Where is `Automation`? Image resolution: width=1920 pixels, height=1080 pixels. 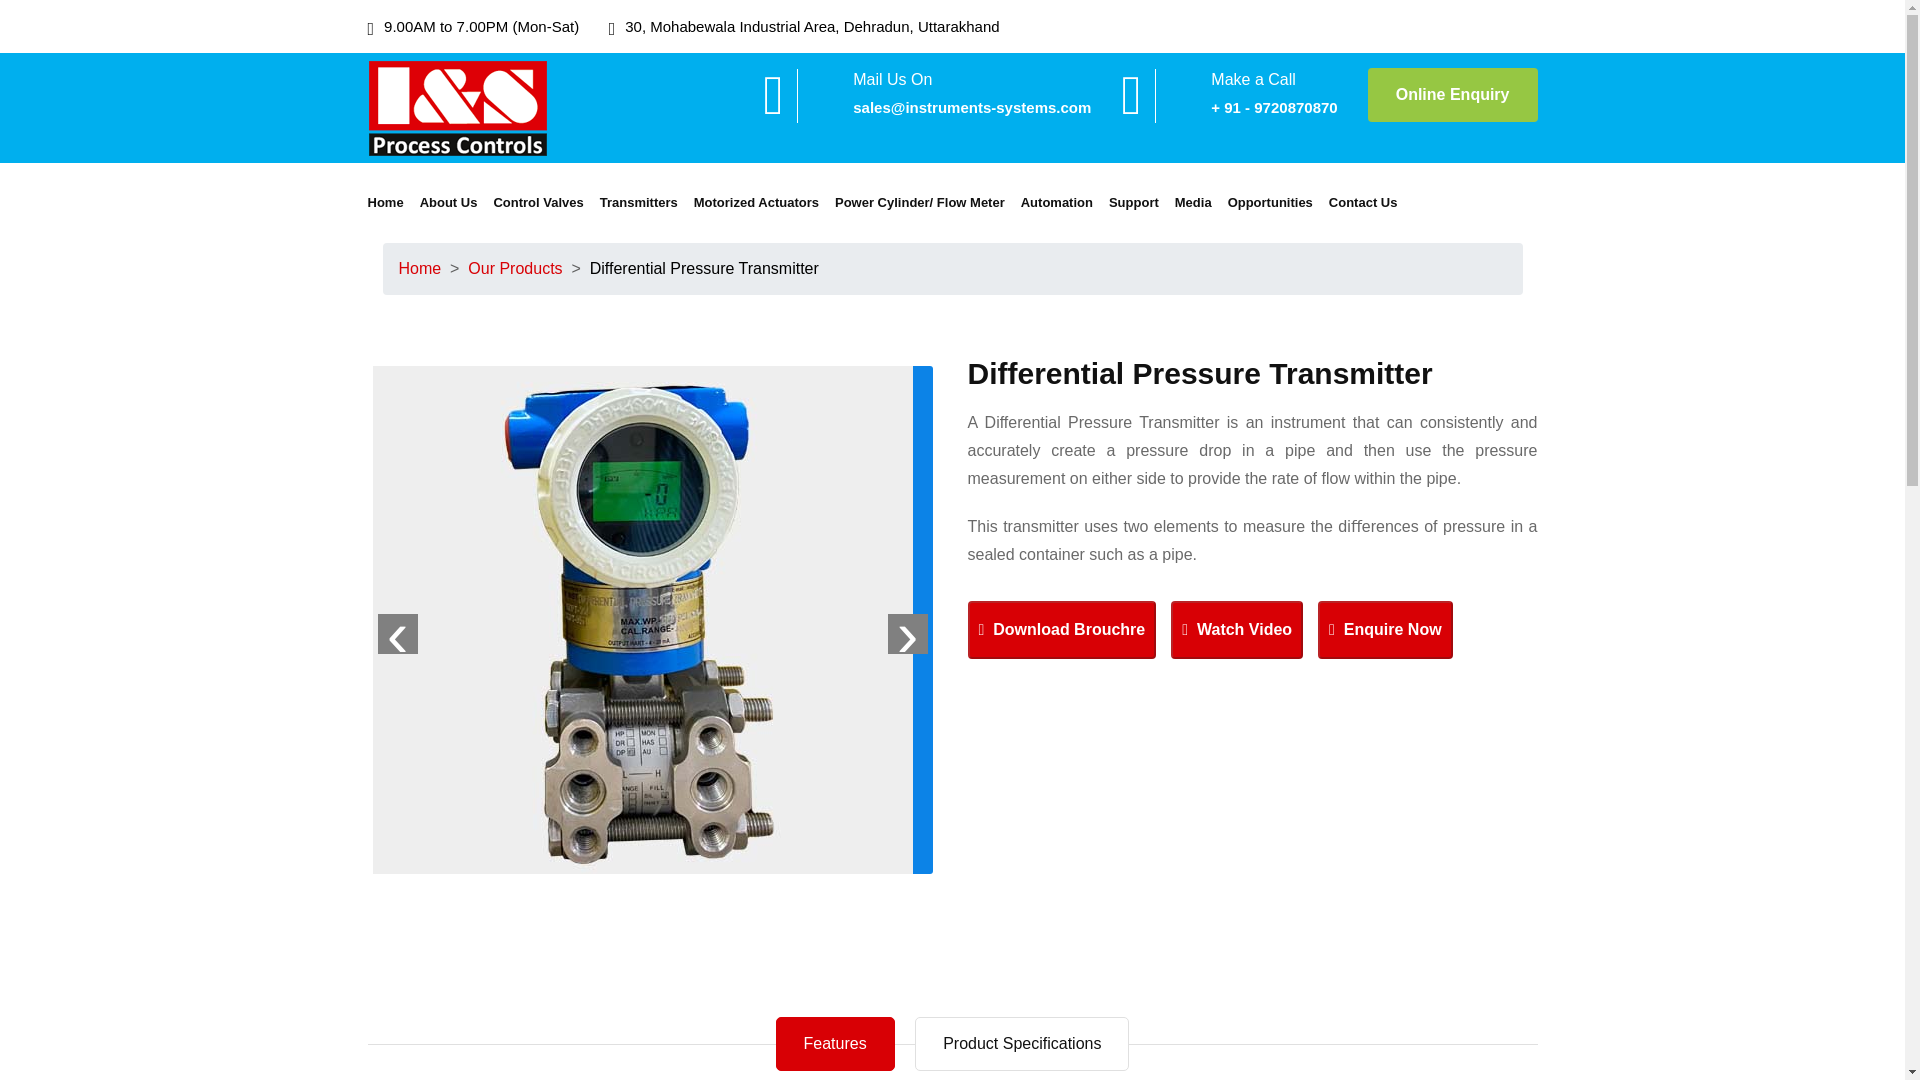 Automation is located at coordinates (1058, 202).